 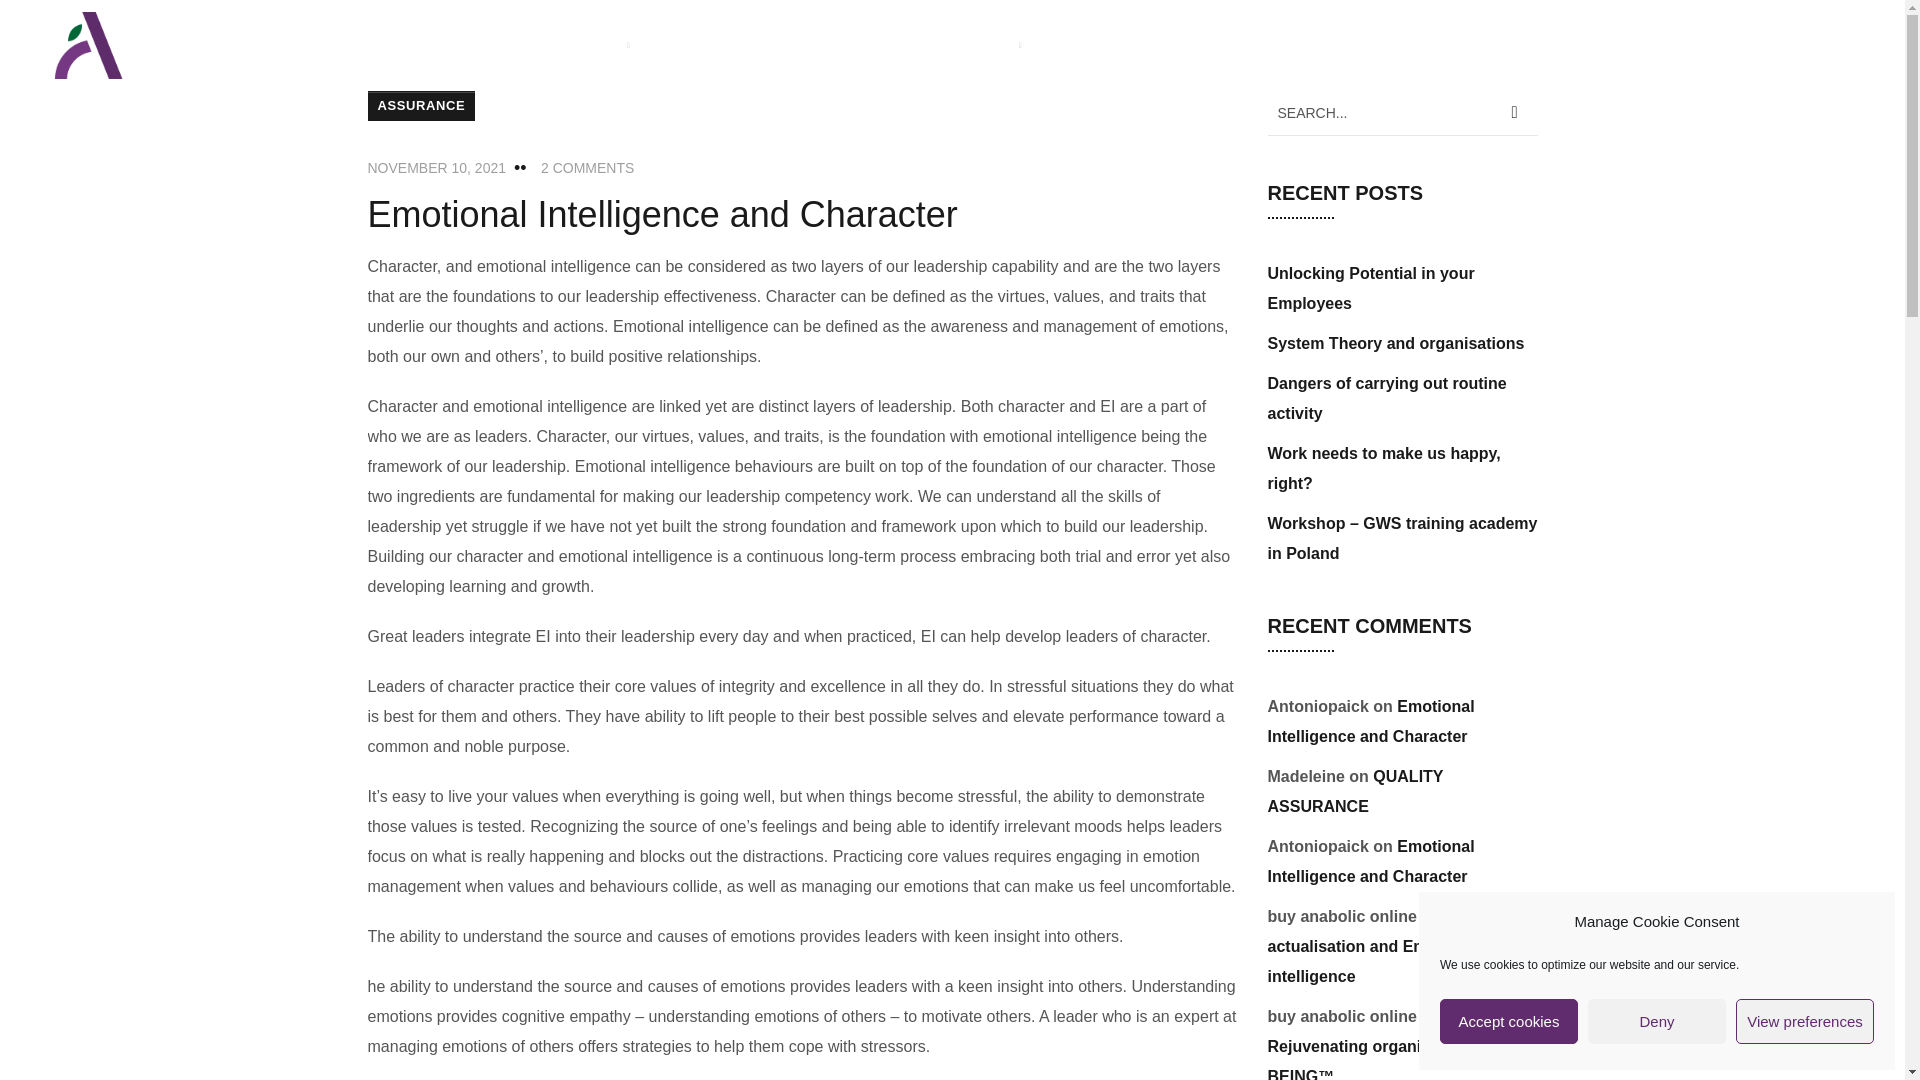 I want to click on View preferences, so click(x=1804, y=1022).